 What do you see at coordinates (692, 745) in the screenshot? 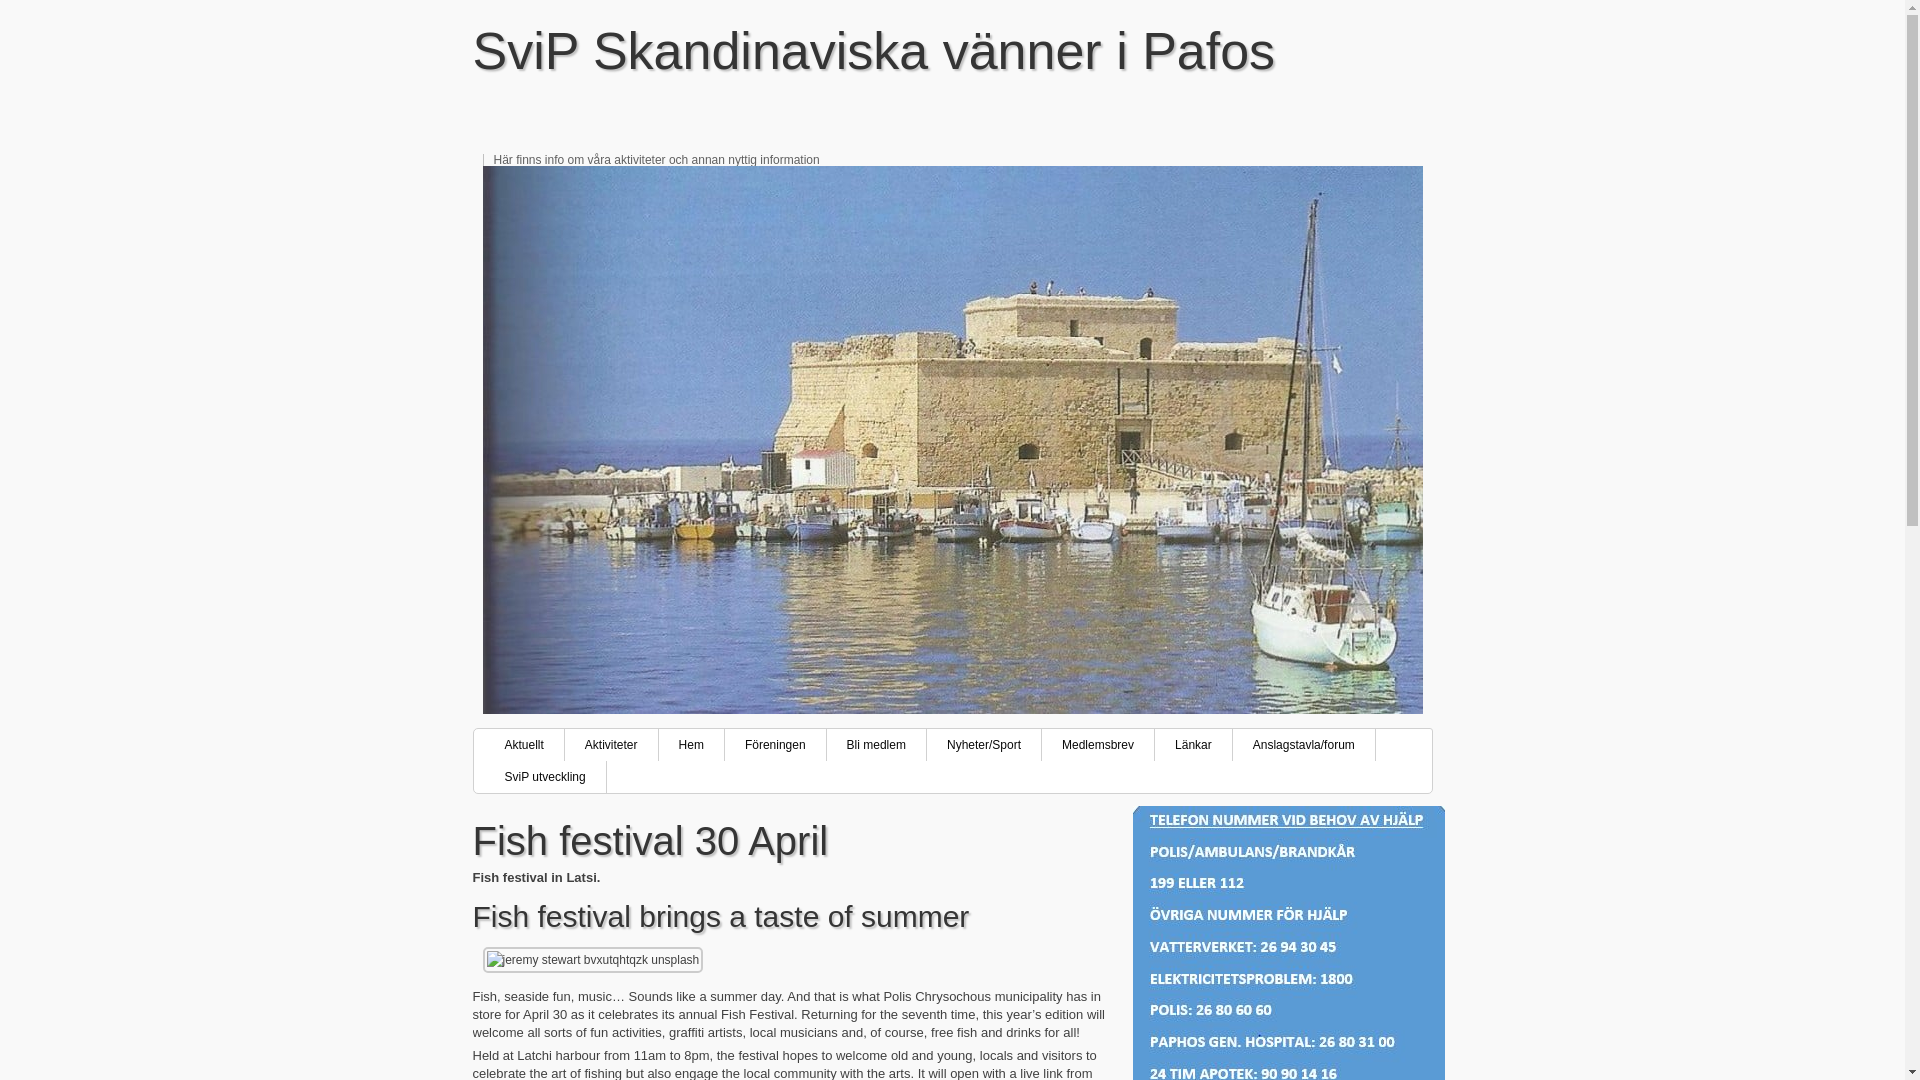
I see `Hem` at bounding box center [692, 745].